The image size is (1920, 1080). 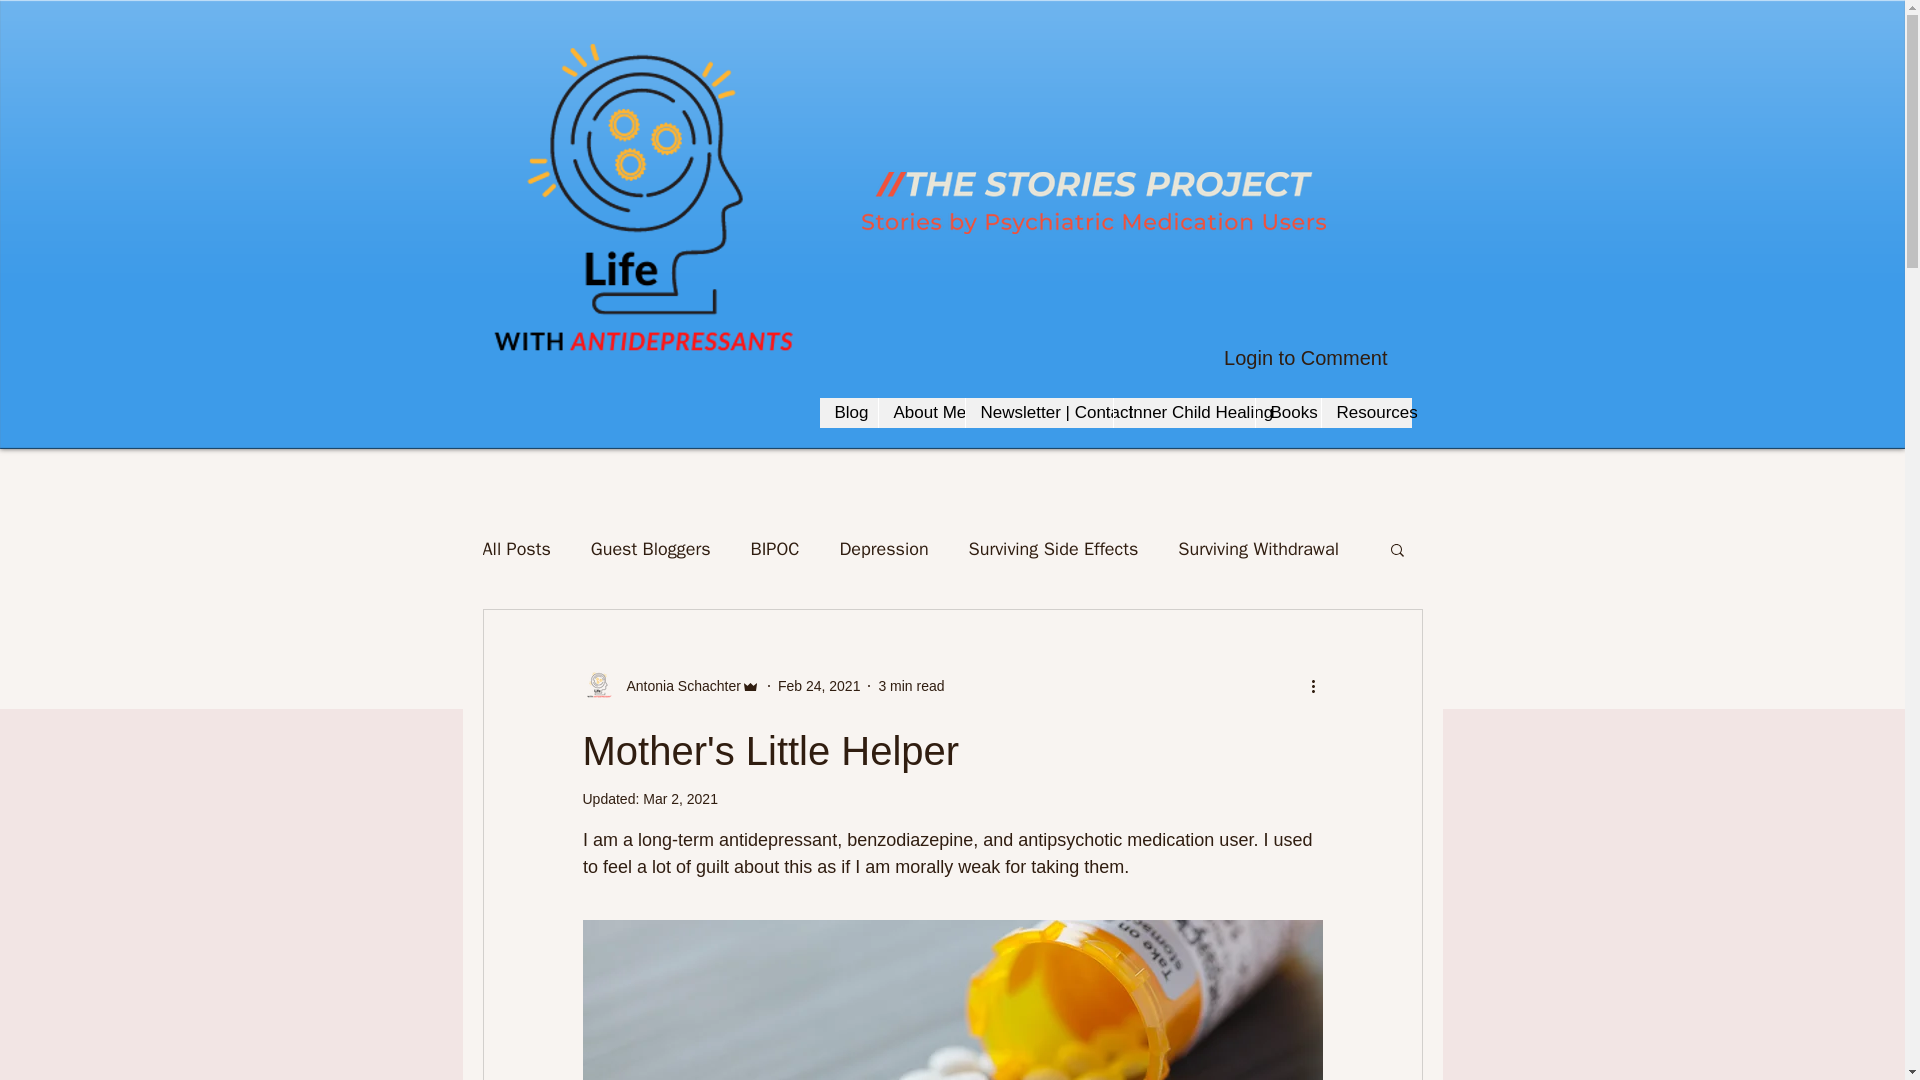 I want to click on Antonia Schachter, so click(x=670, y=686).